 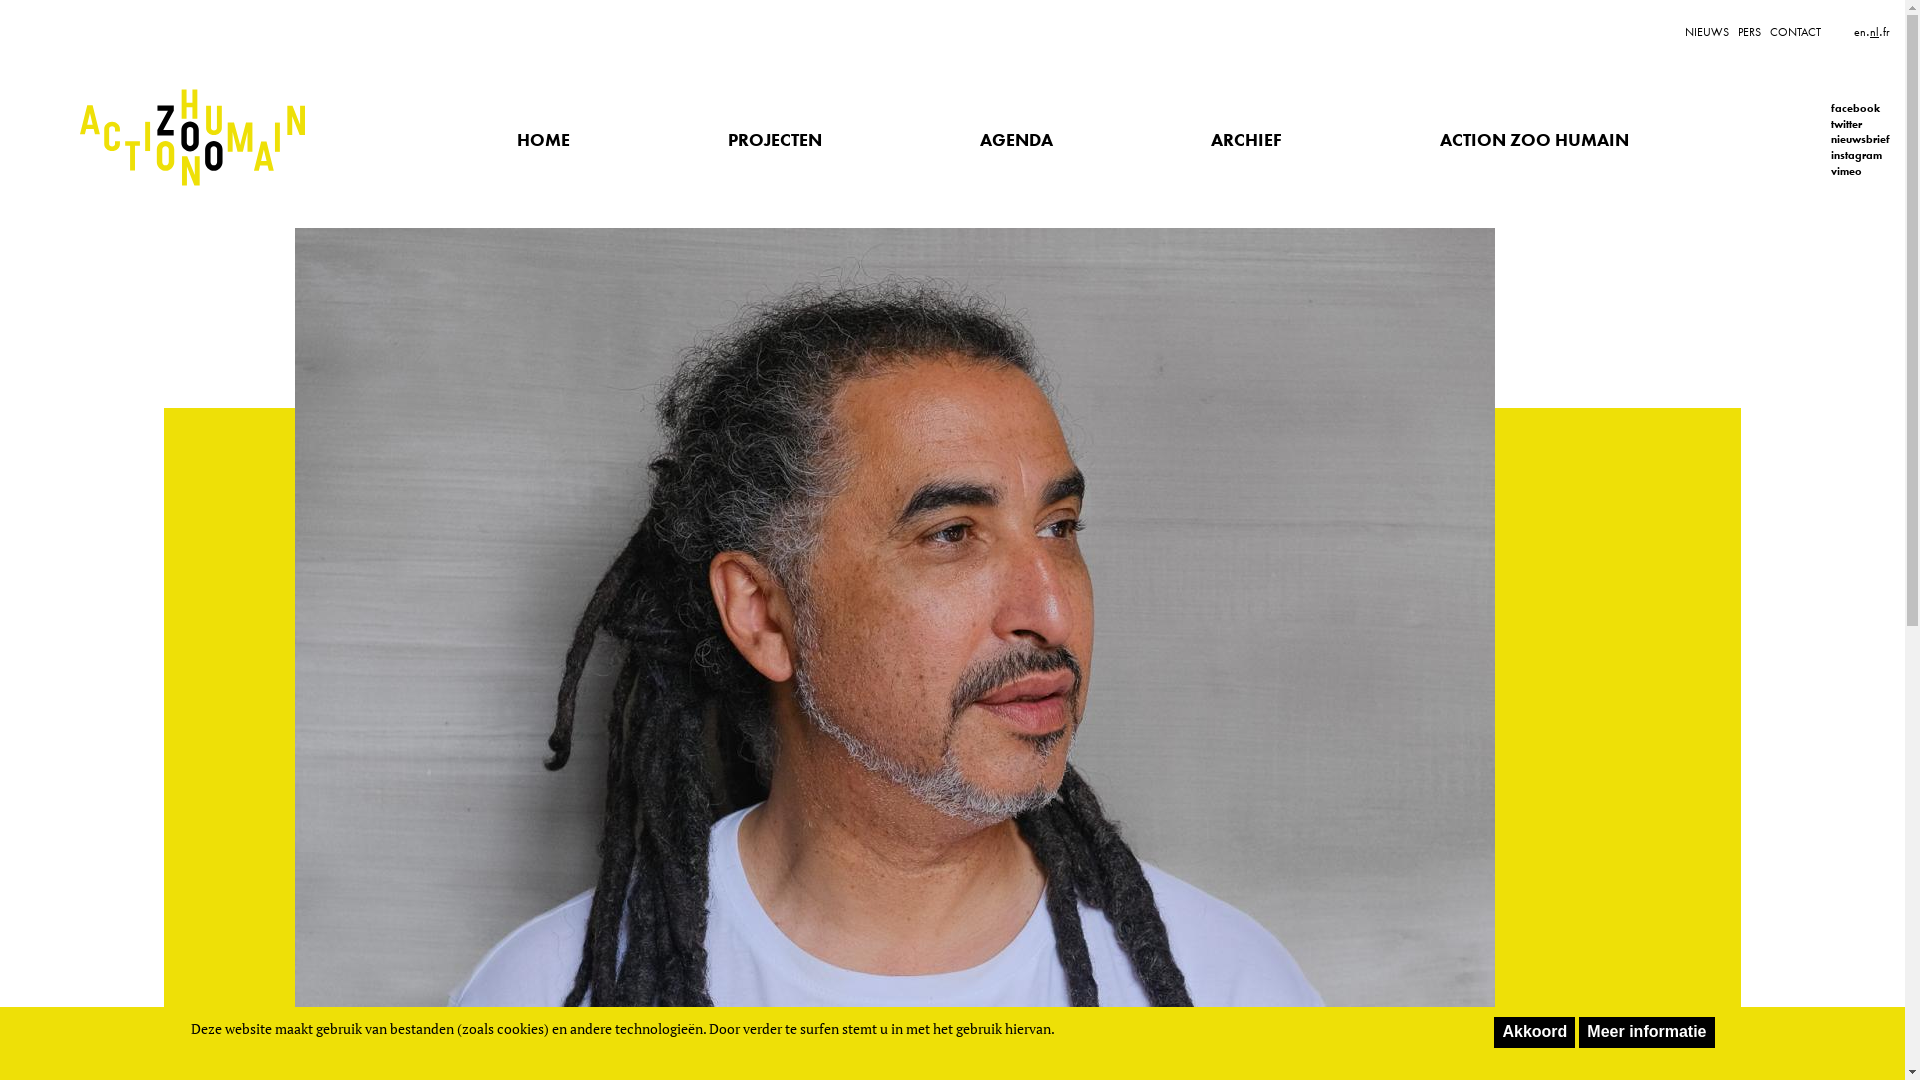 I want to click on facebook, so click(x=1860, y=109).